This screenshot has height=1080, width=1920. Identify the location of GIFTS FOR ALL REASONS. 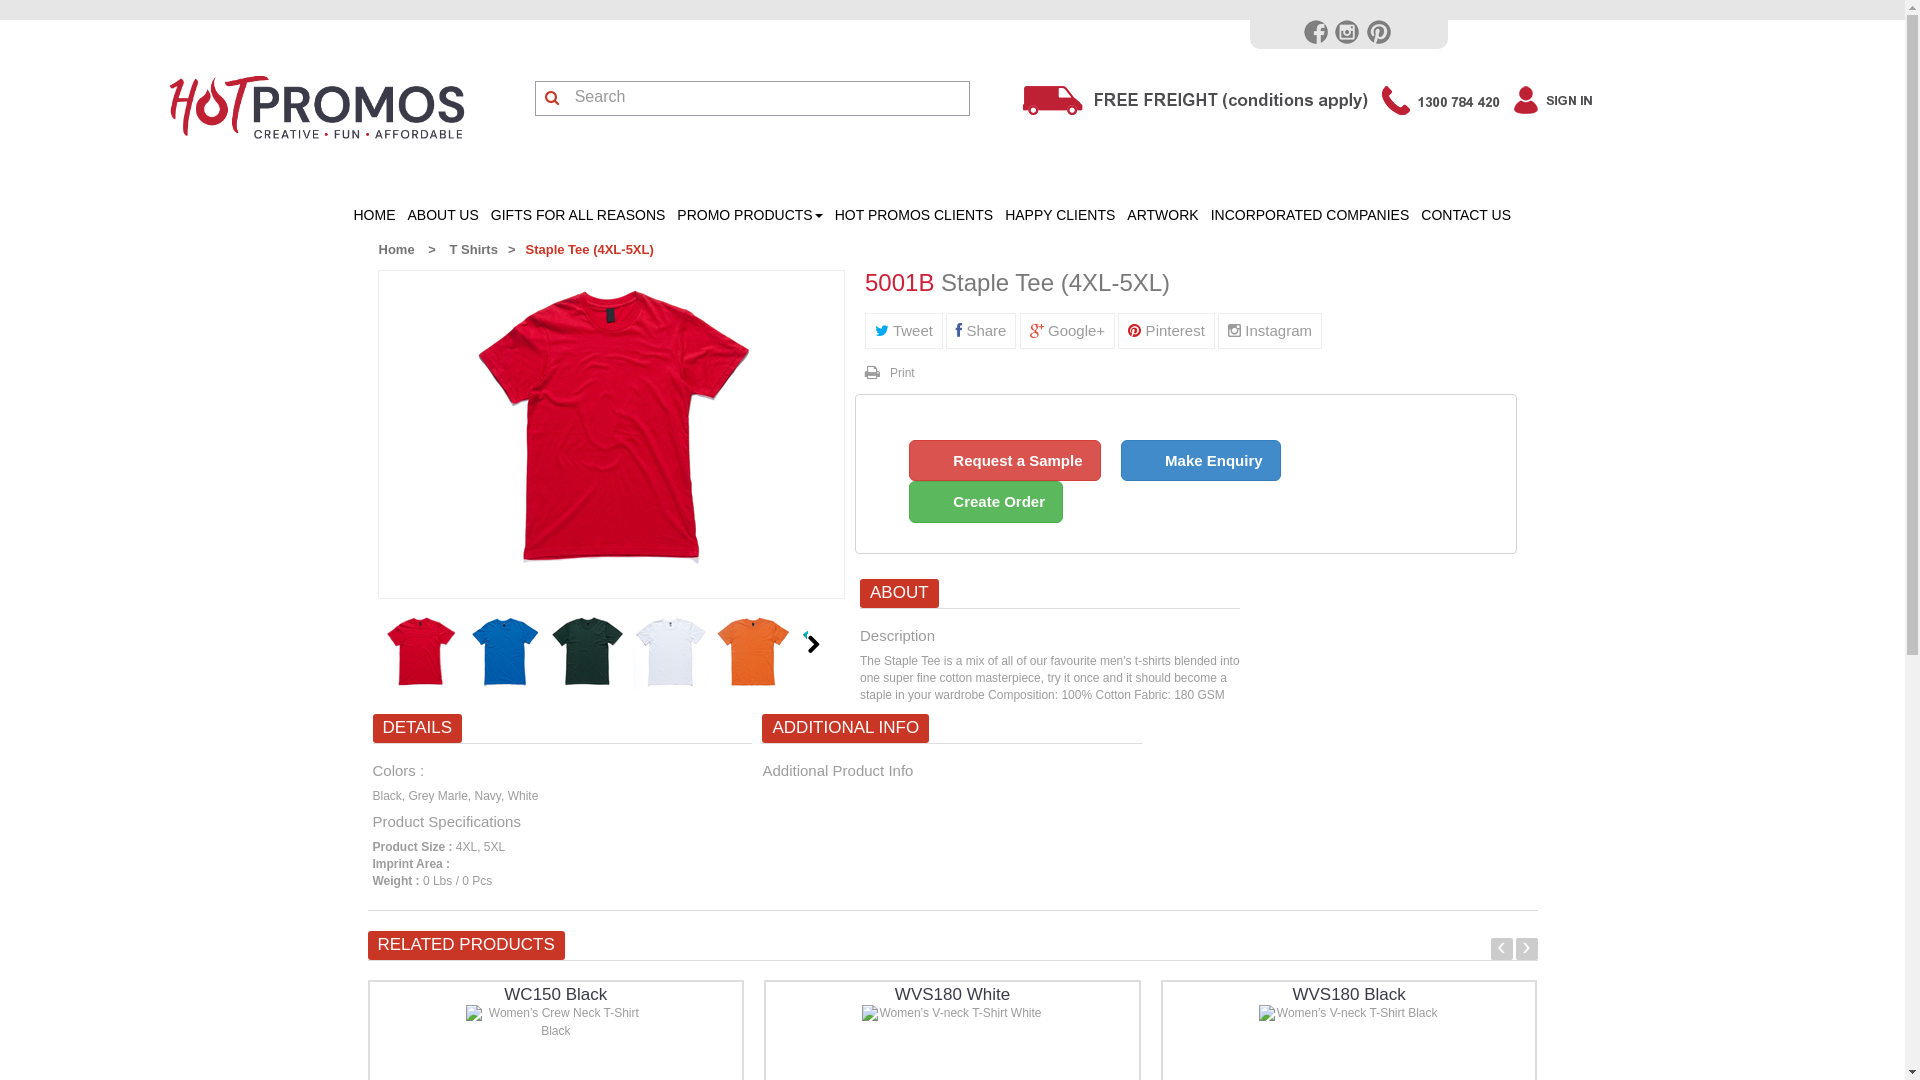
(578, 216).